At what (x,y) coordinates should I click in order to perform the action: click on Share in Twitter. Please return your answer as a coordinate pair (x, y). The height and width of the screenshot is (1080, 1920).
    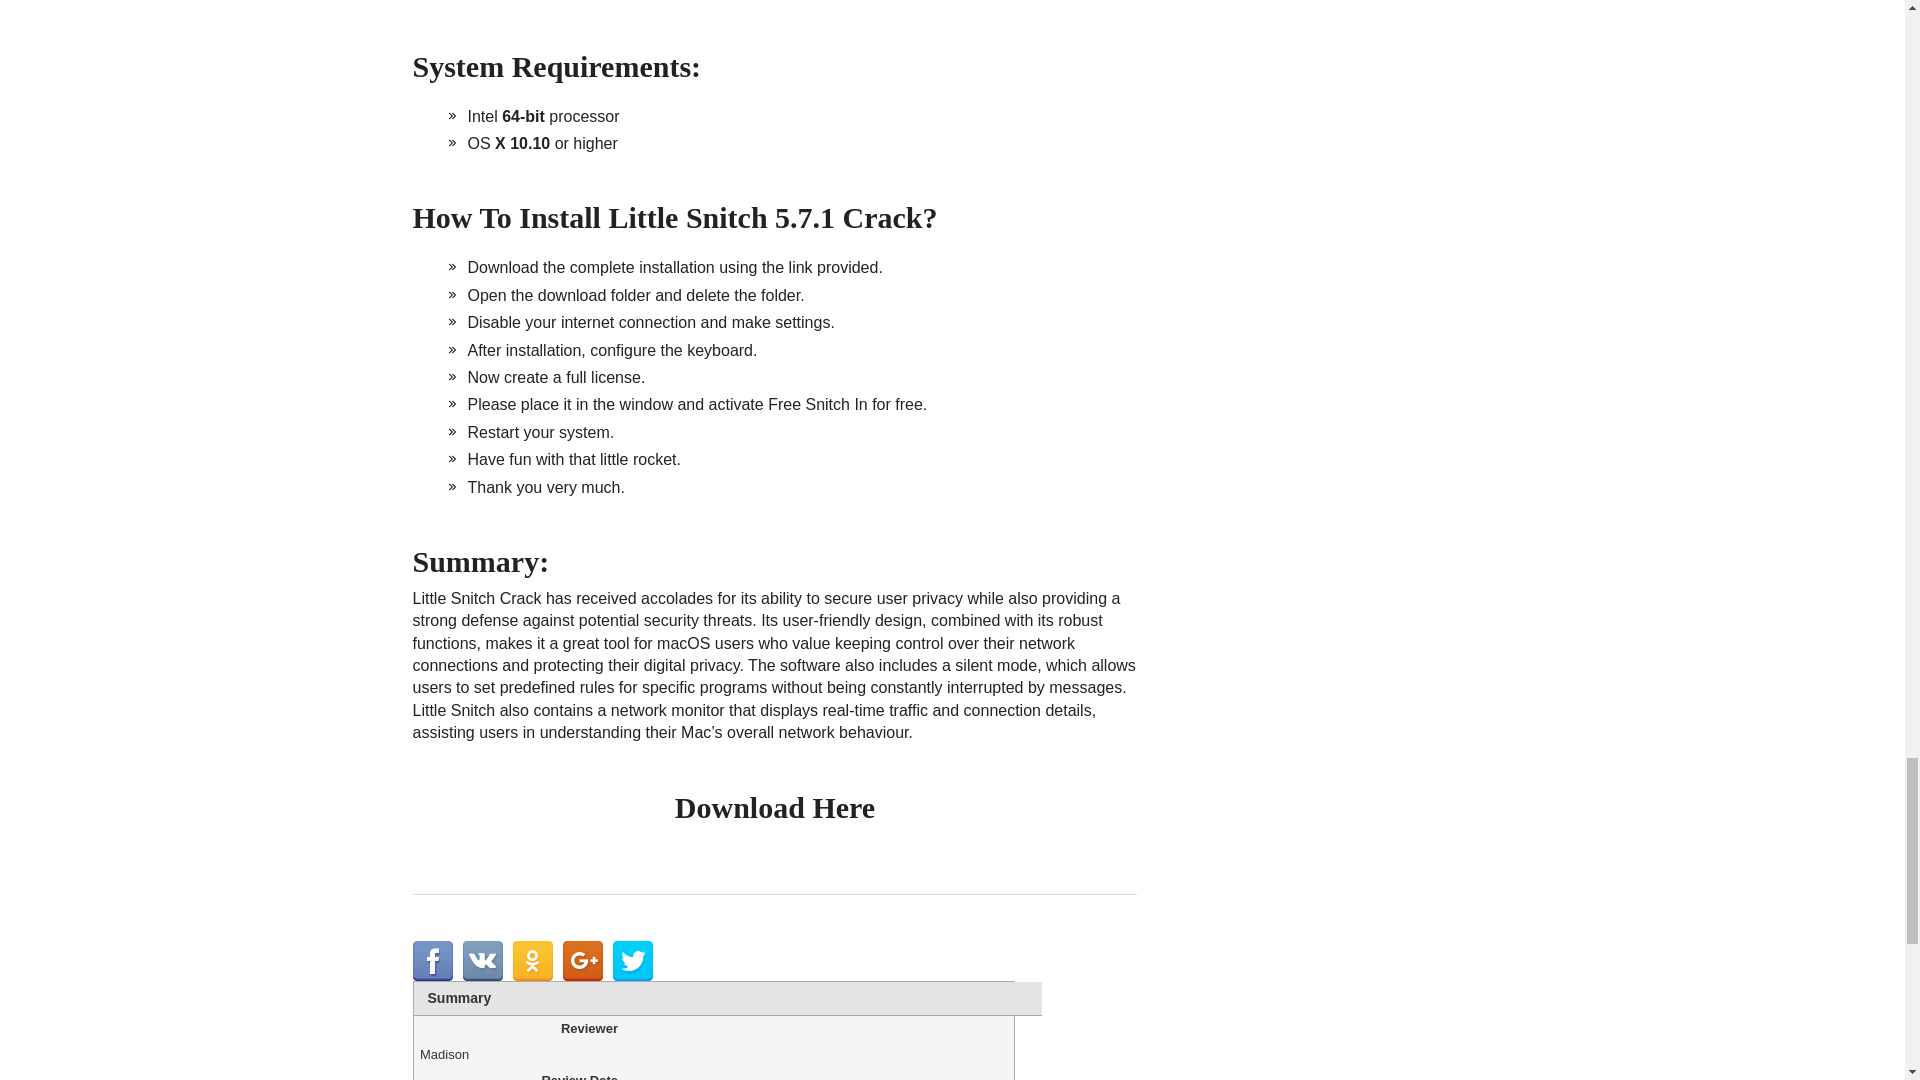
    Looking at the image, I should click on (632, 960).